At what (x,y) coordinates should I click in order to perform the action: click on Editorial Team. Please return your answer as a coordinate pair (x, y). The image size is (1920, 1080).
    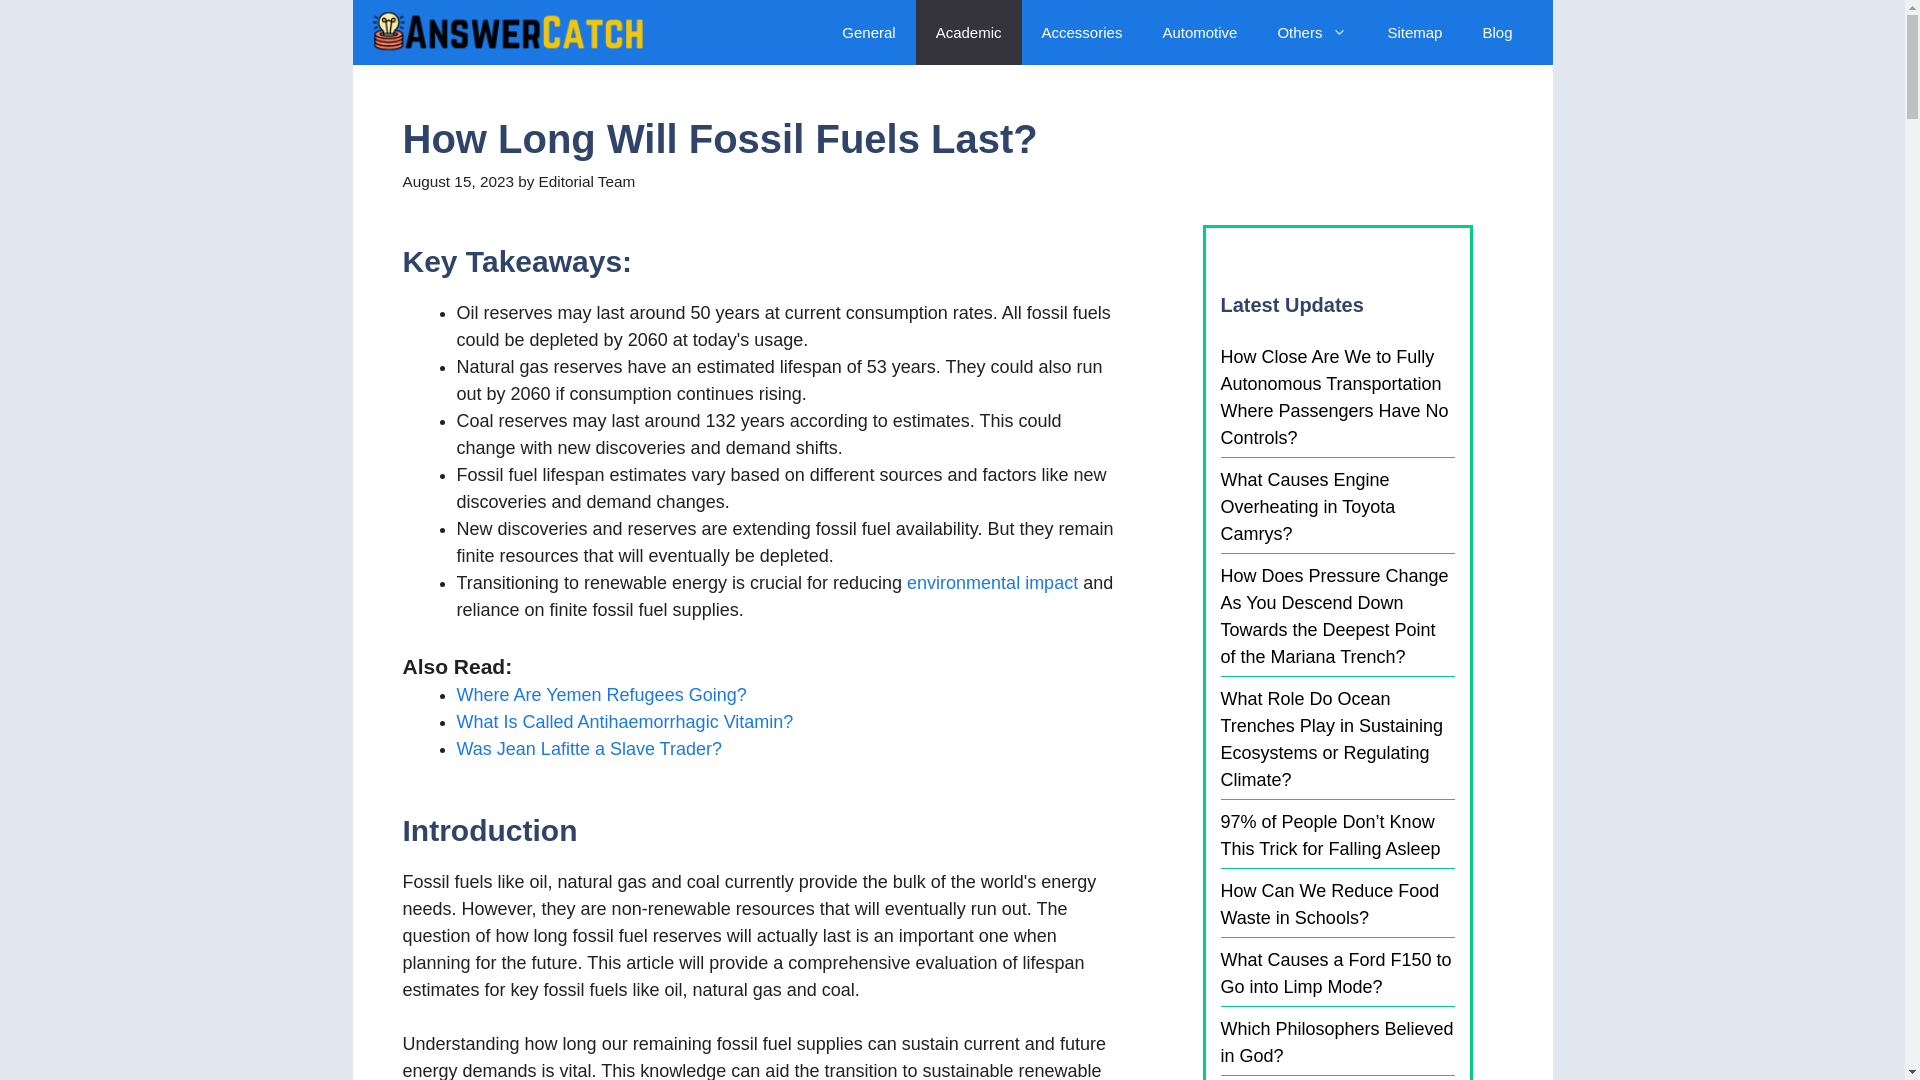
    Looking at the image, I should click on (587, 181).